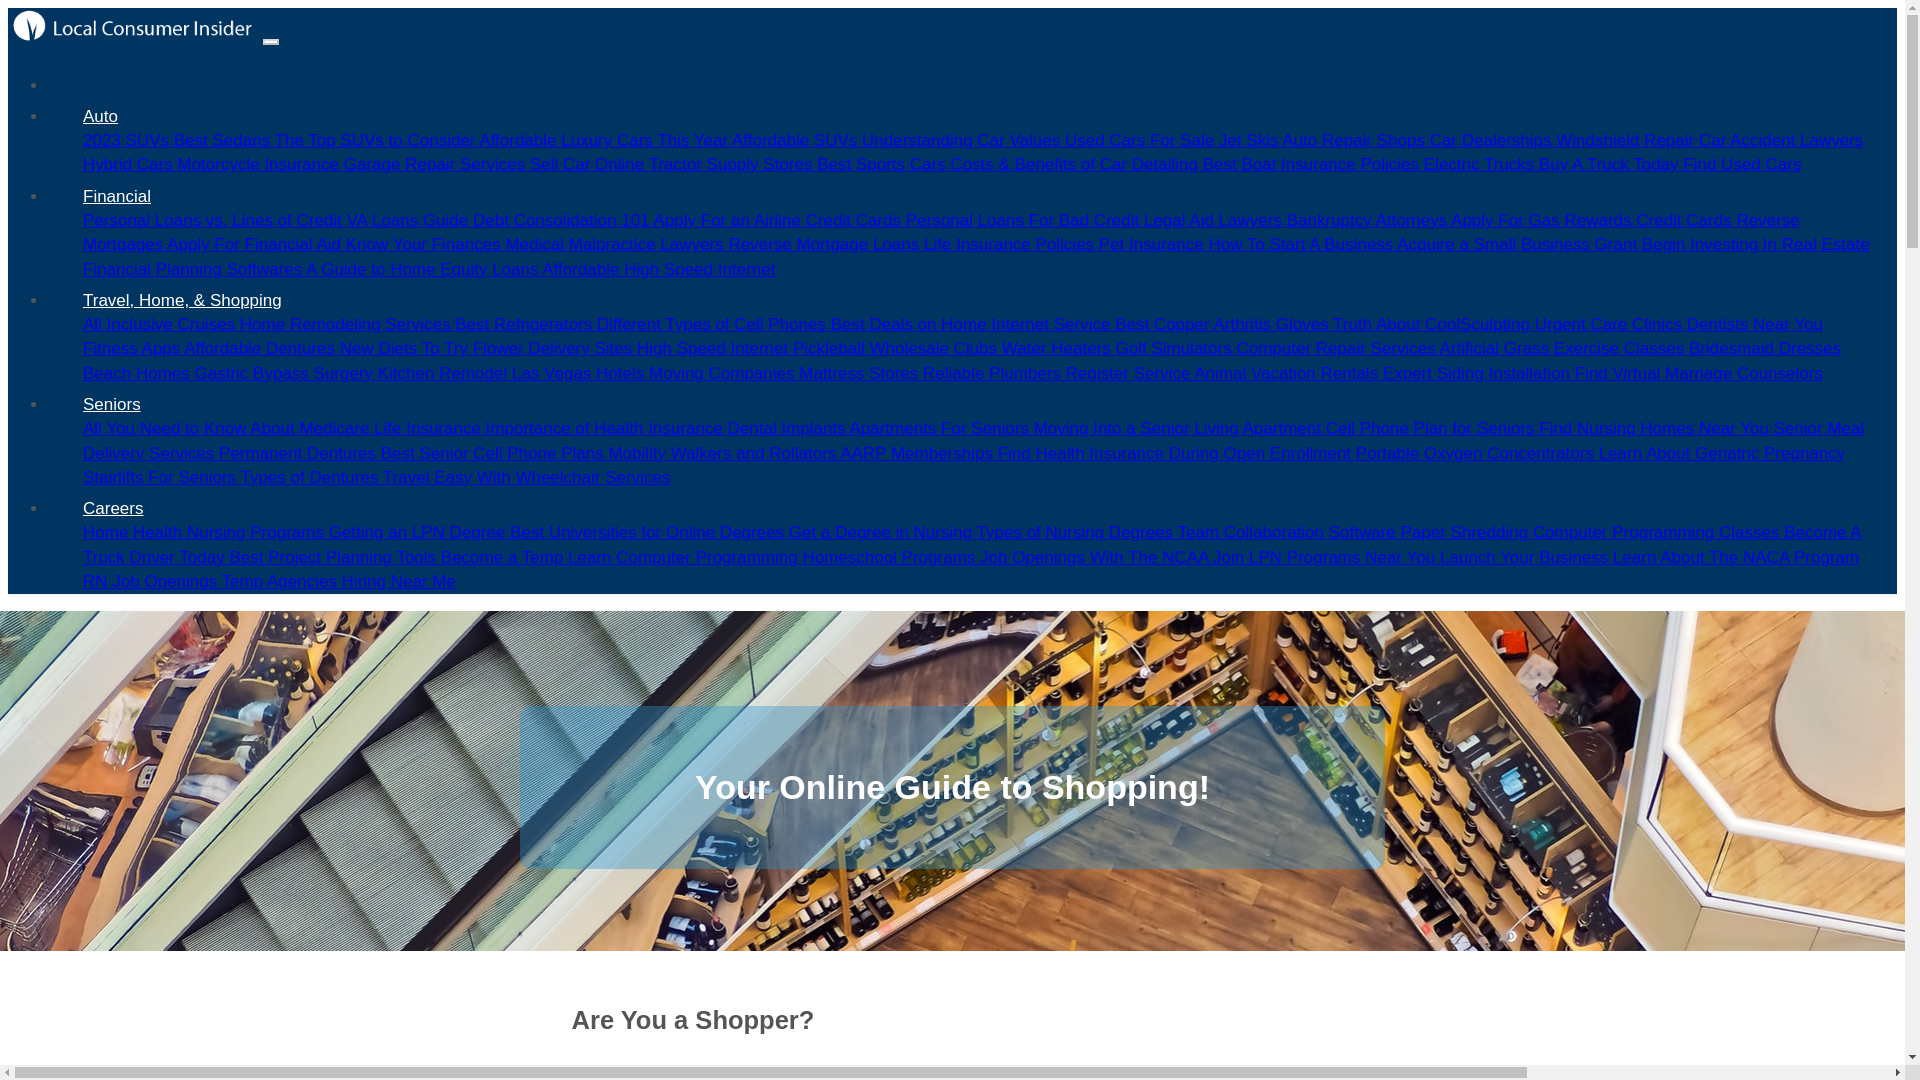 The width and height of the screenshot is (1920, 1080). I want to click on Best Boat Insurance Policies, so click(1314, 164).